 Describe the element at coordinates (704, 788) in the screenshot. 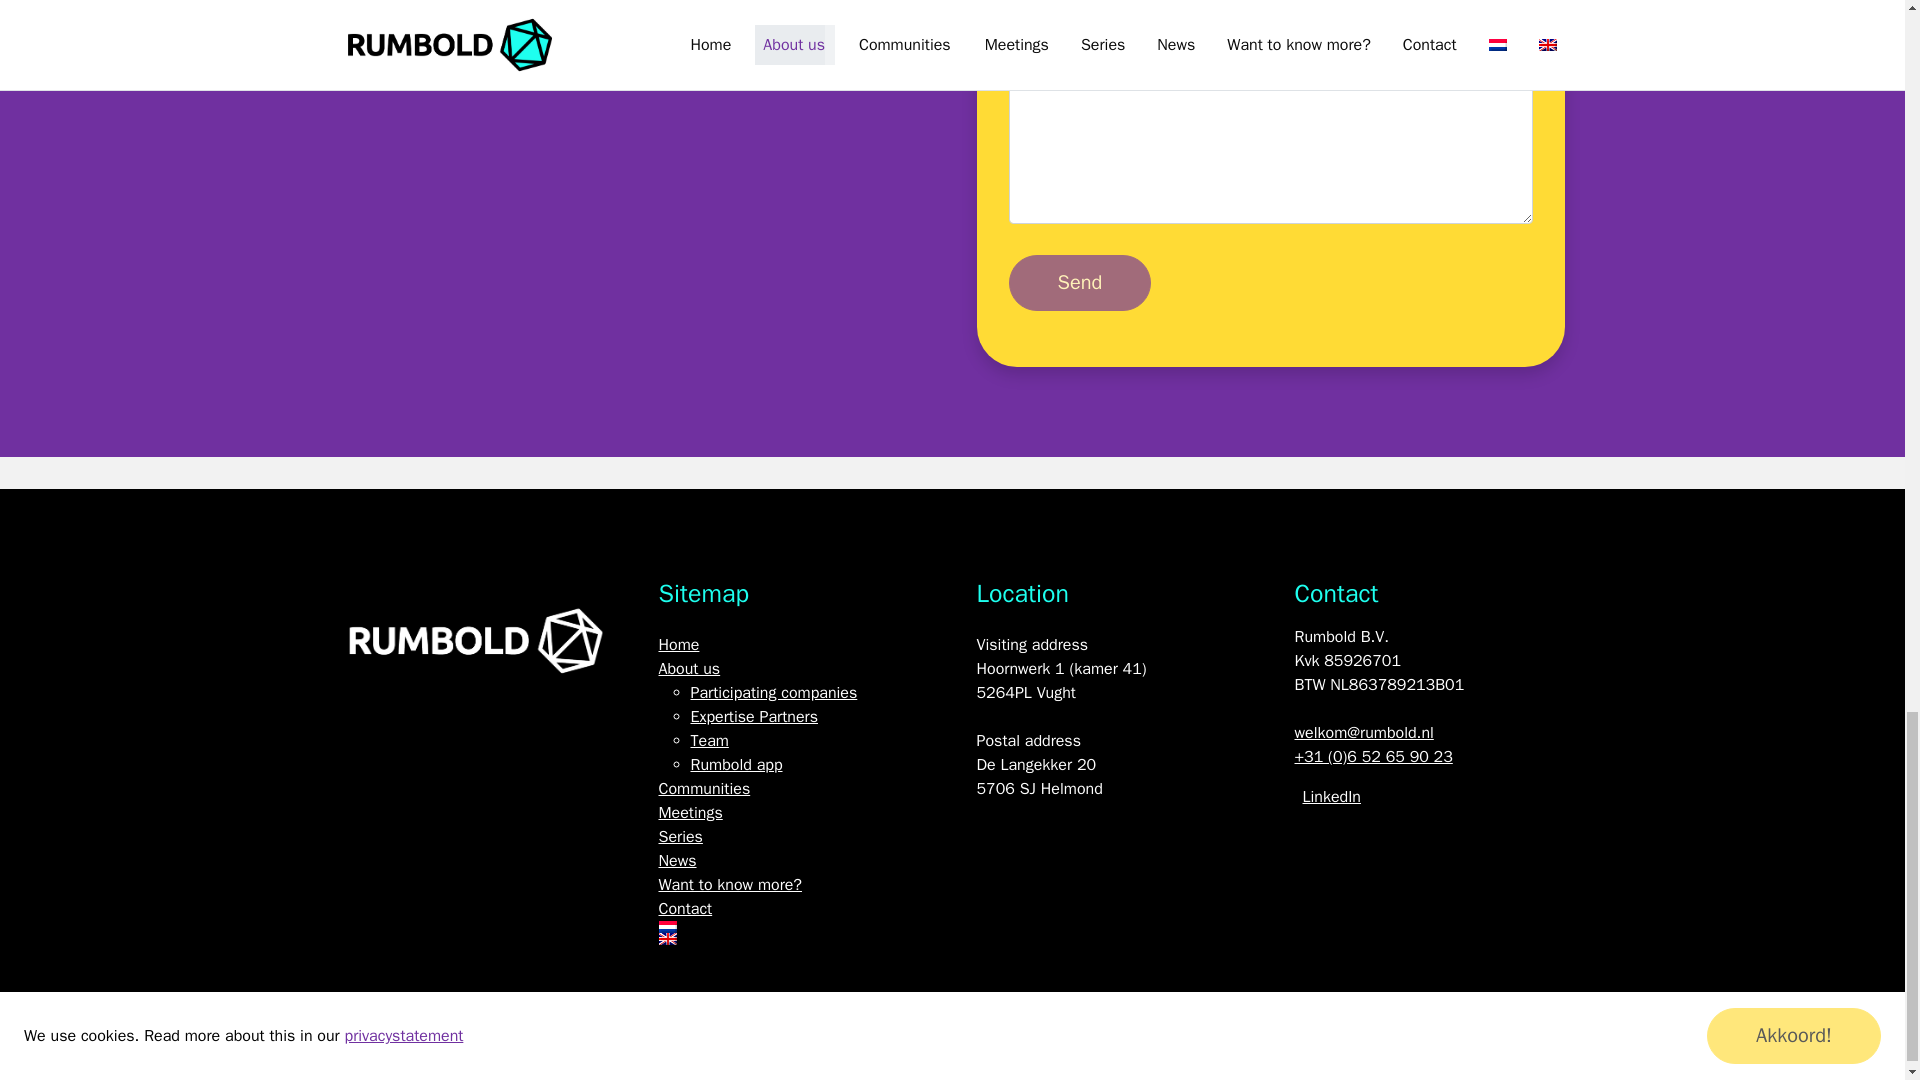

I see `Communities` at that location.